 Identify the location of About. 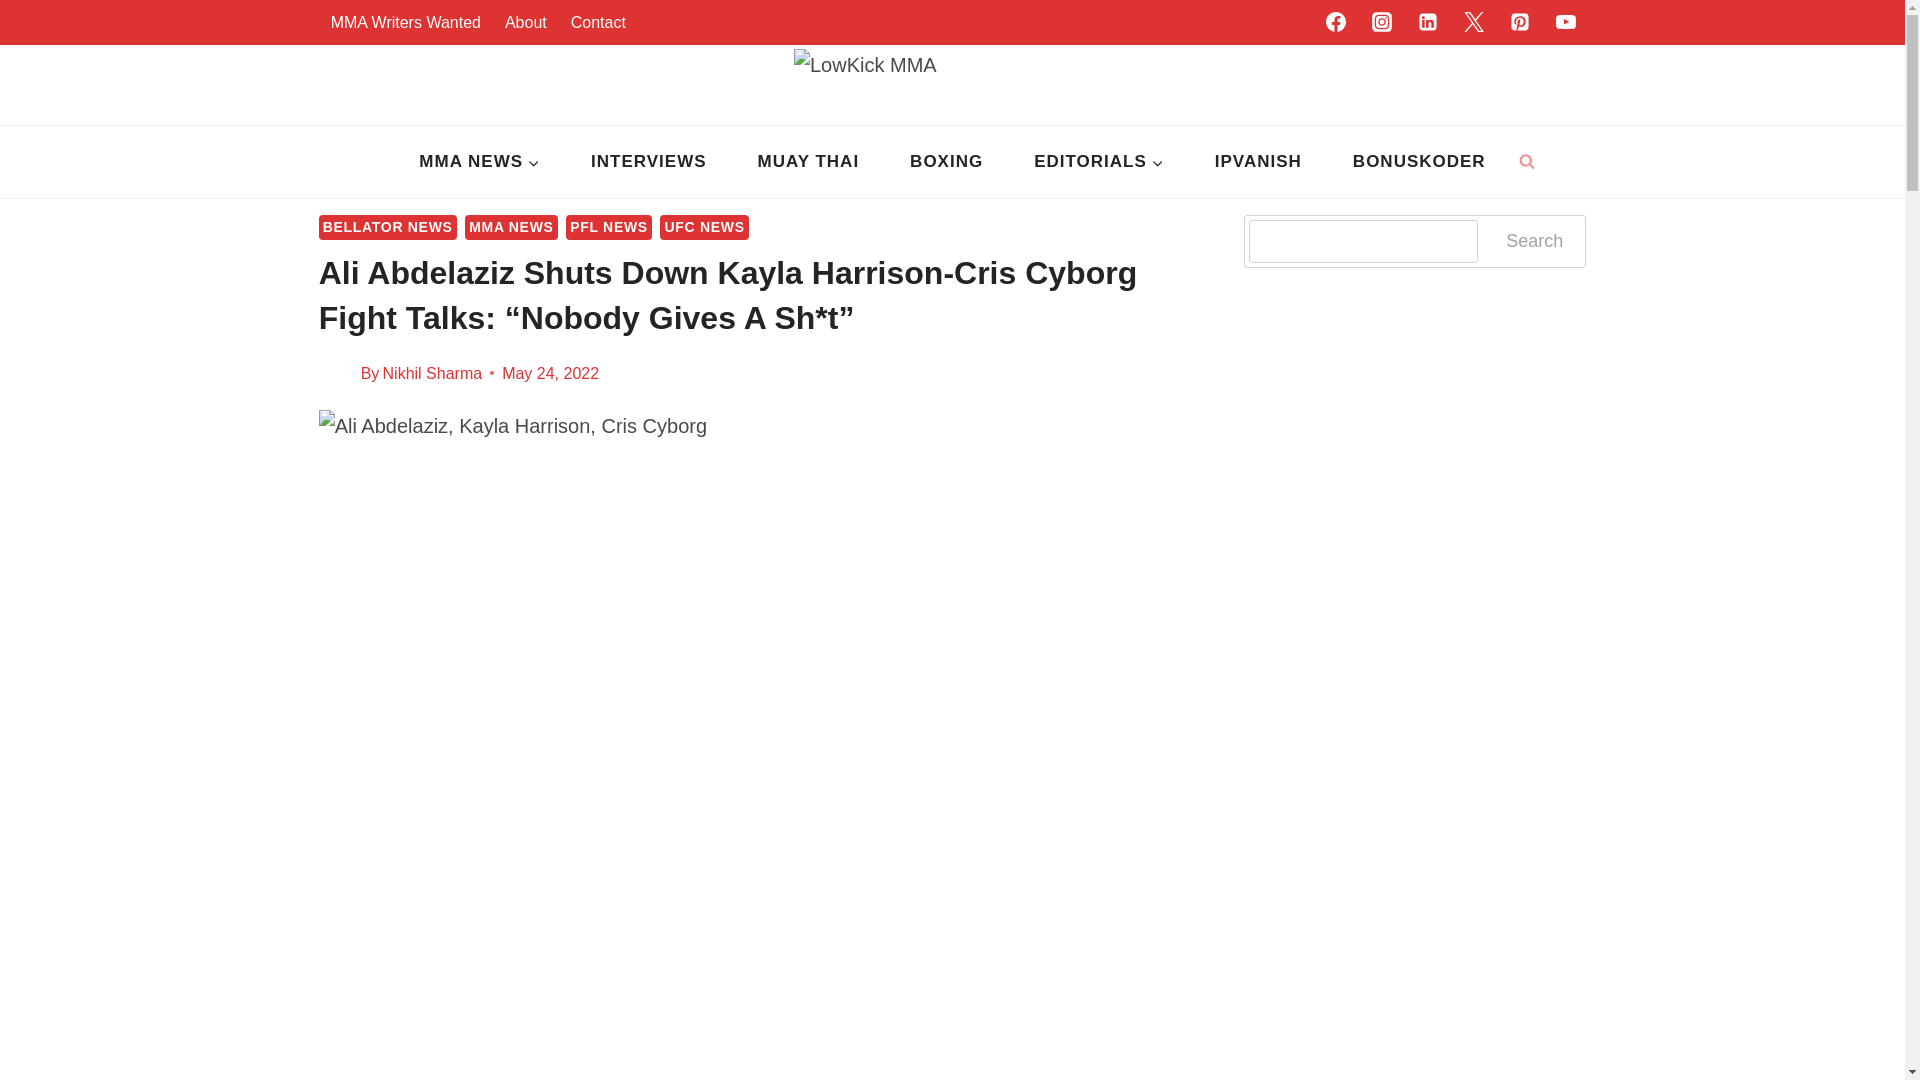
(526, 22).